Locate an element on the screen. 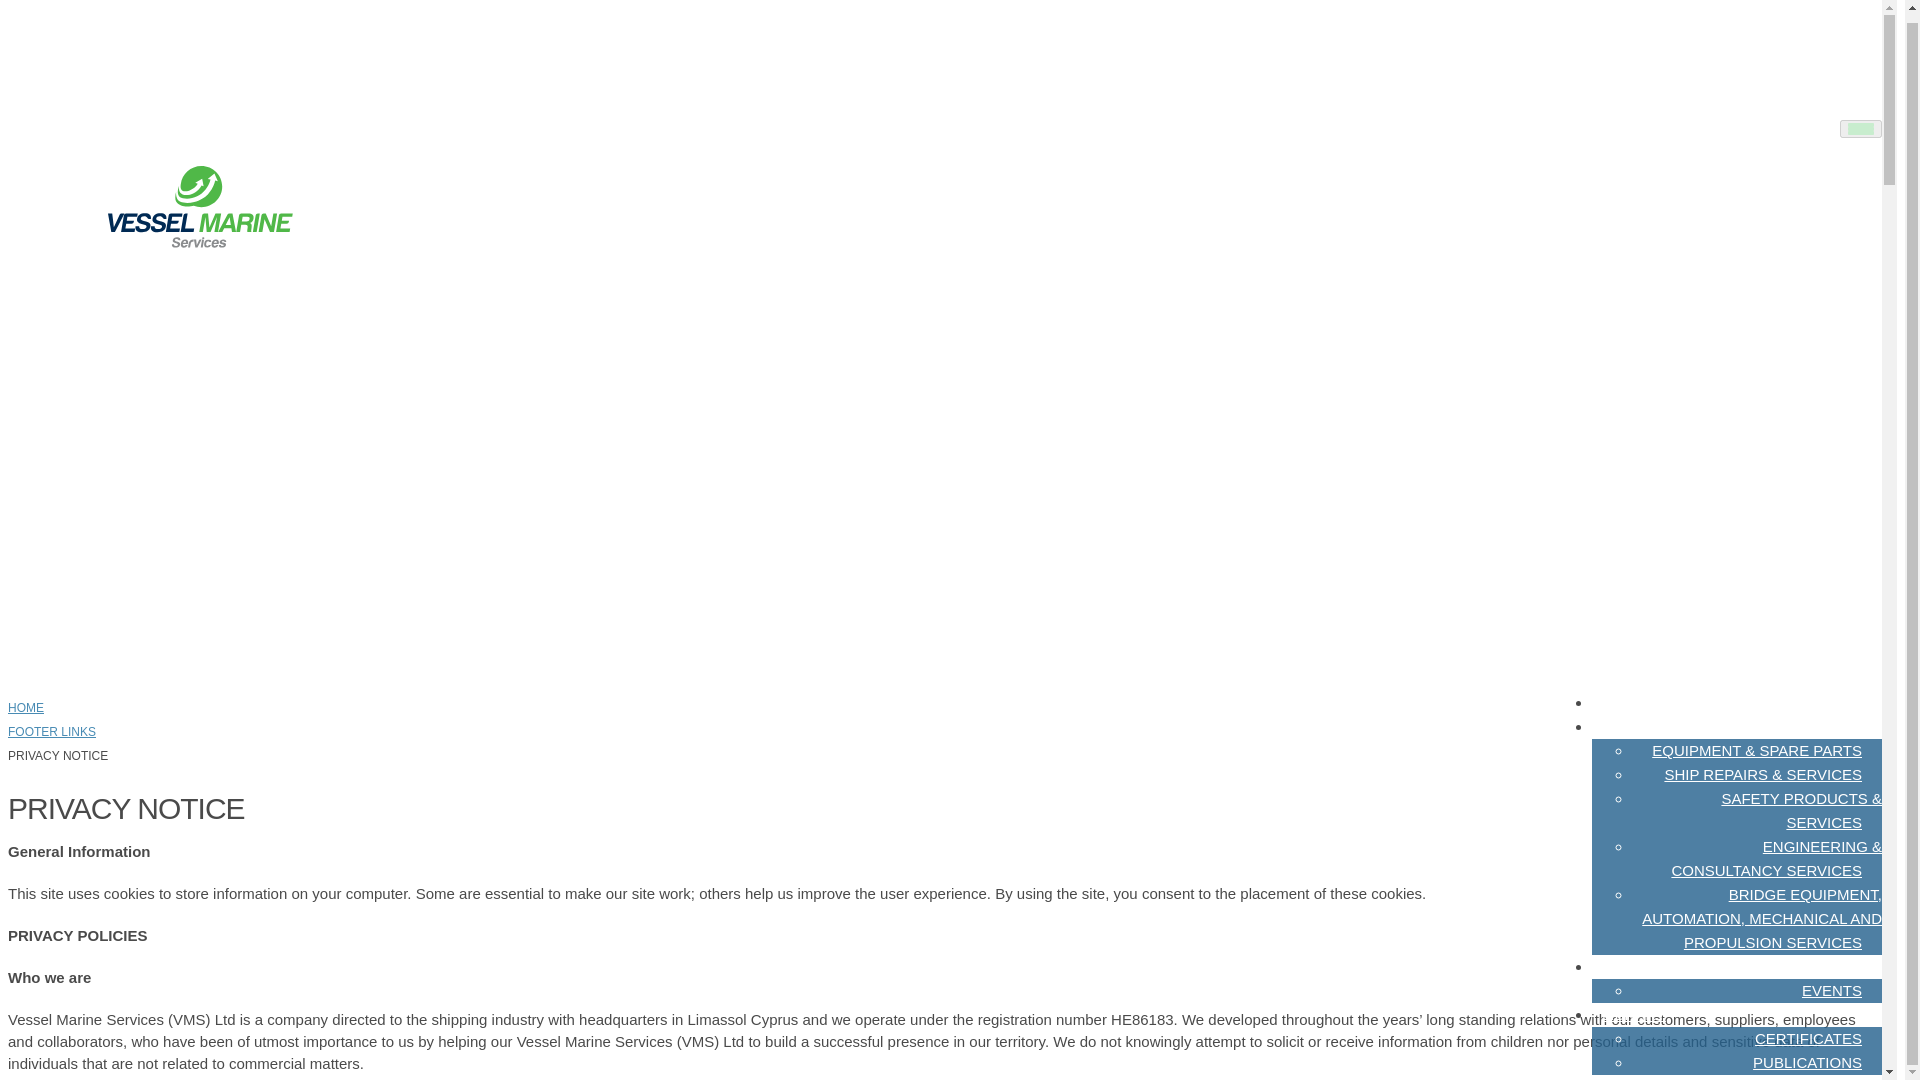 Image resolution: width=1920 pixels, height=1080 pixels. NEWSROOM is located at coordinates (1648, 966).